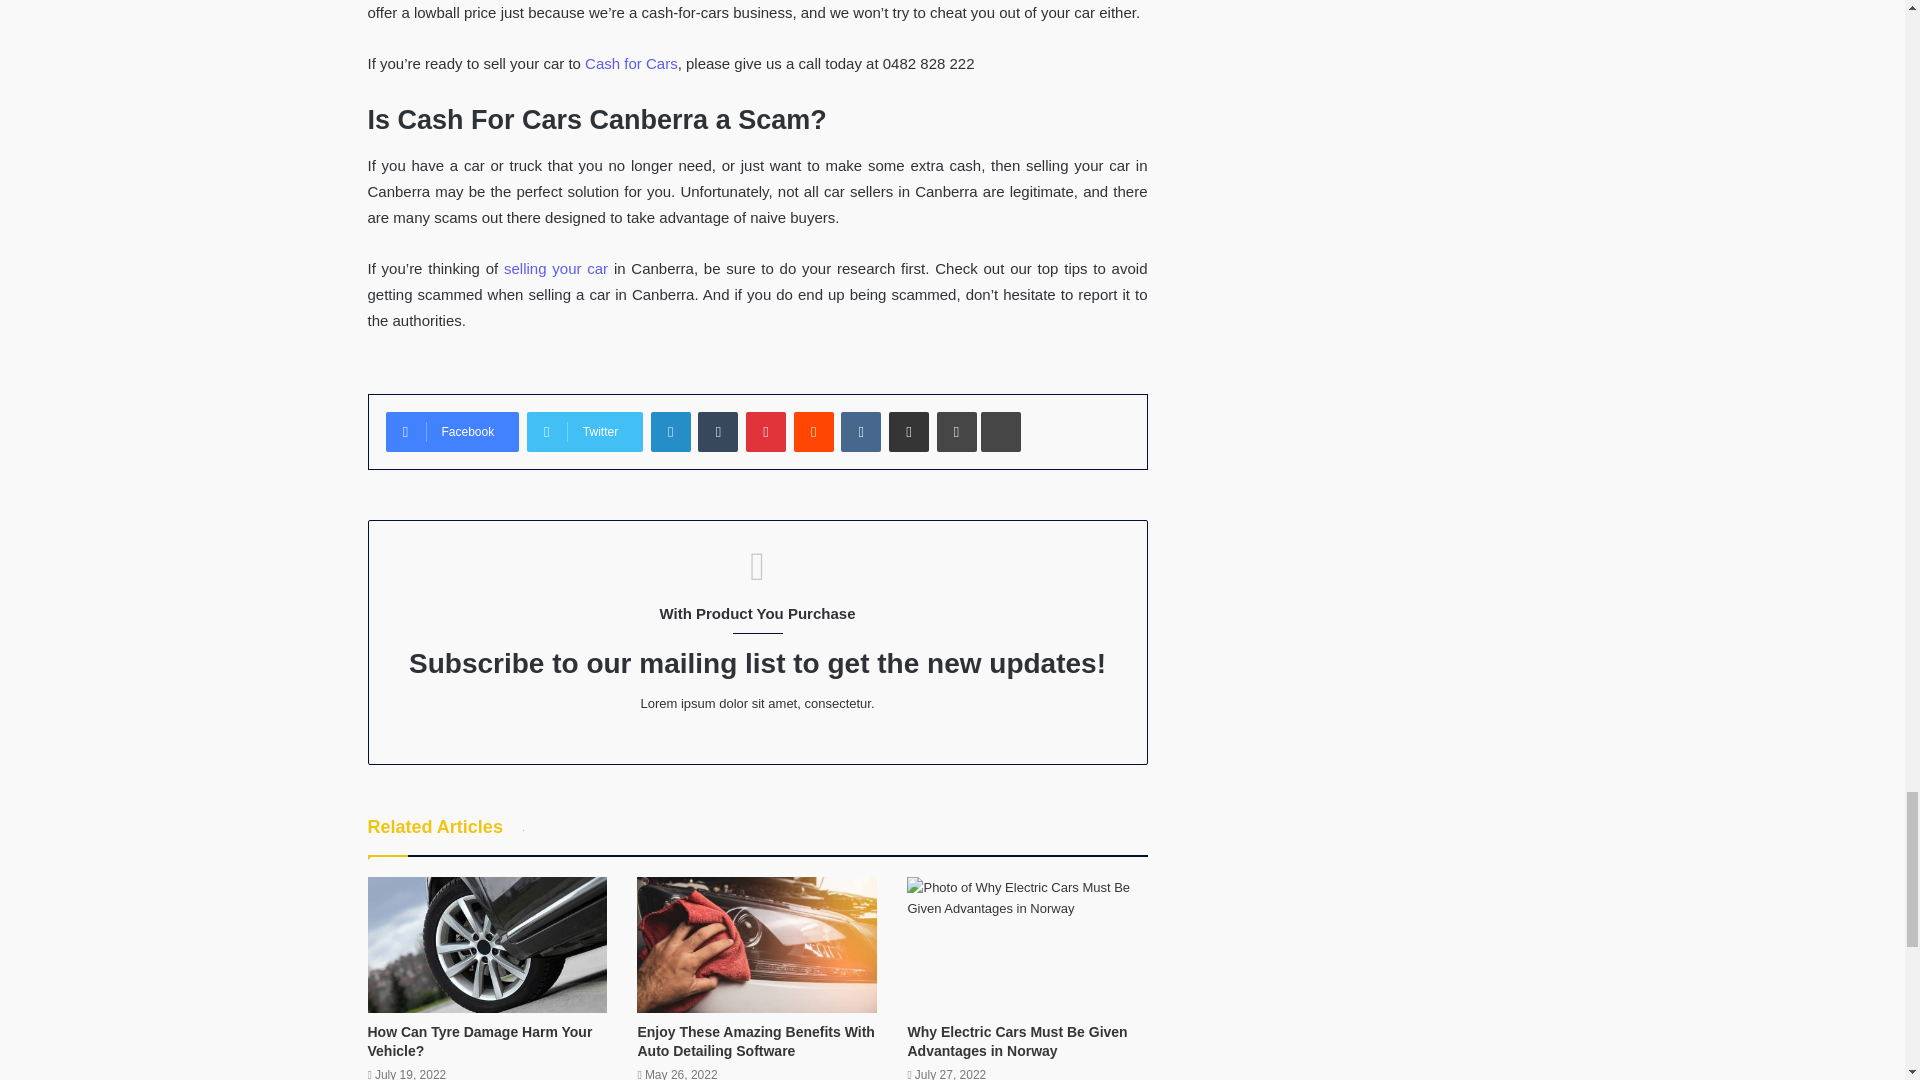 Image resolution: width=1920 pixels, height=1080 pixels. Describe the element at coordinates (631, 64) in the screenshot. I see `Cash for Cars` at that location.